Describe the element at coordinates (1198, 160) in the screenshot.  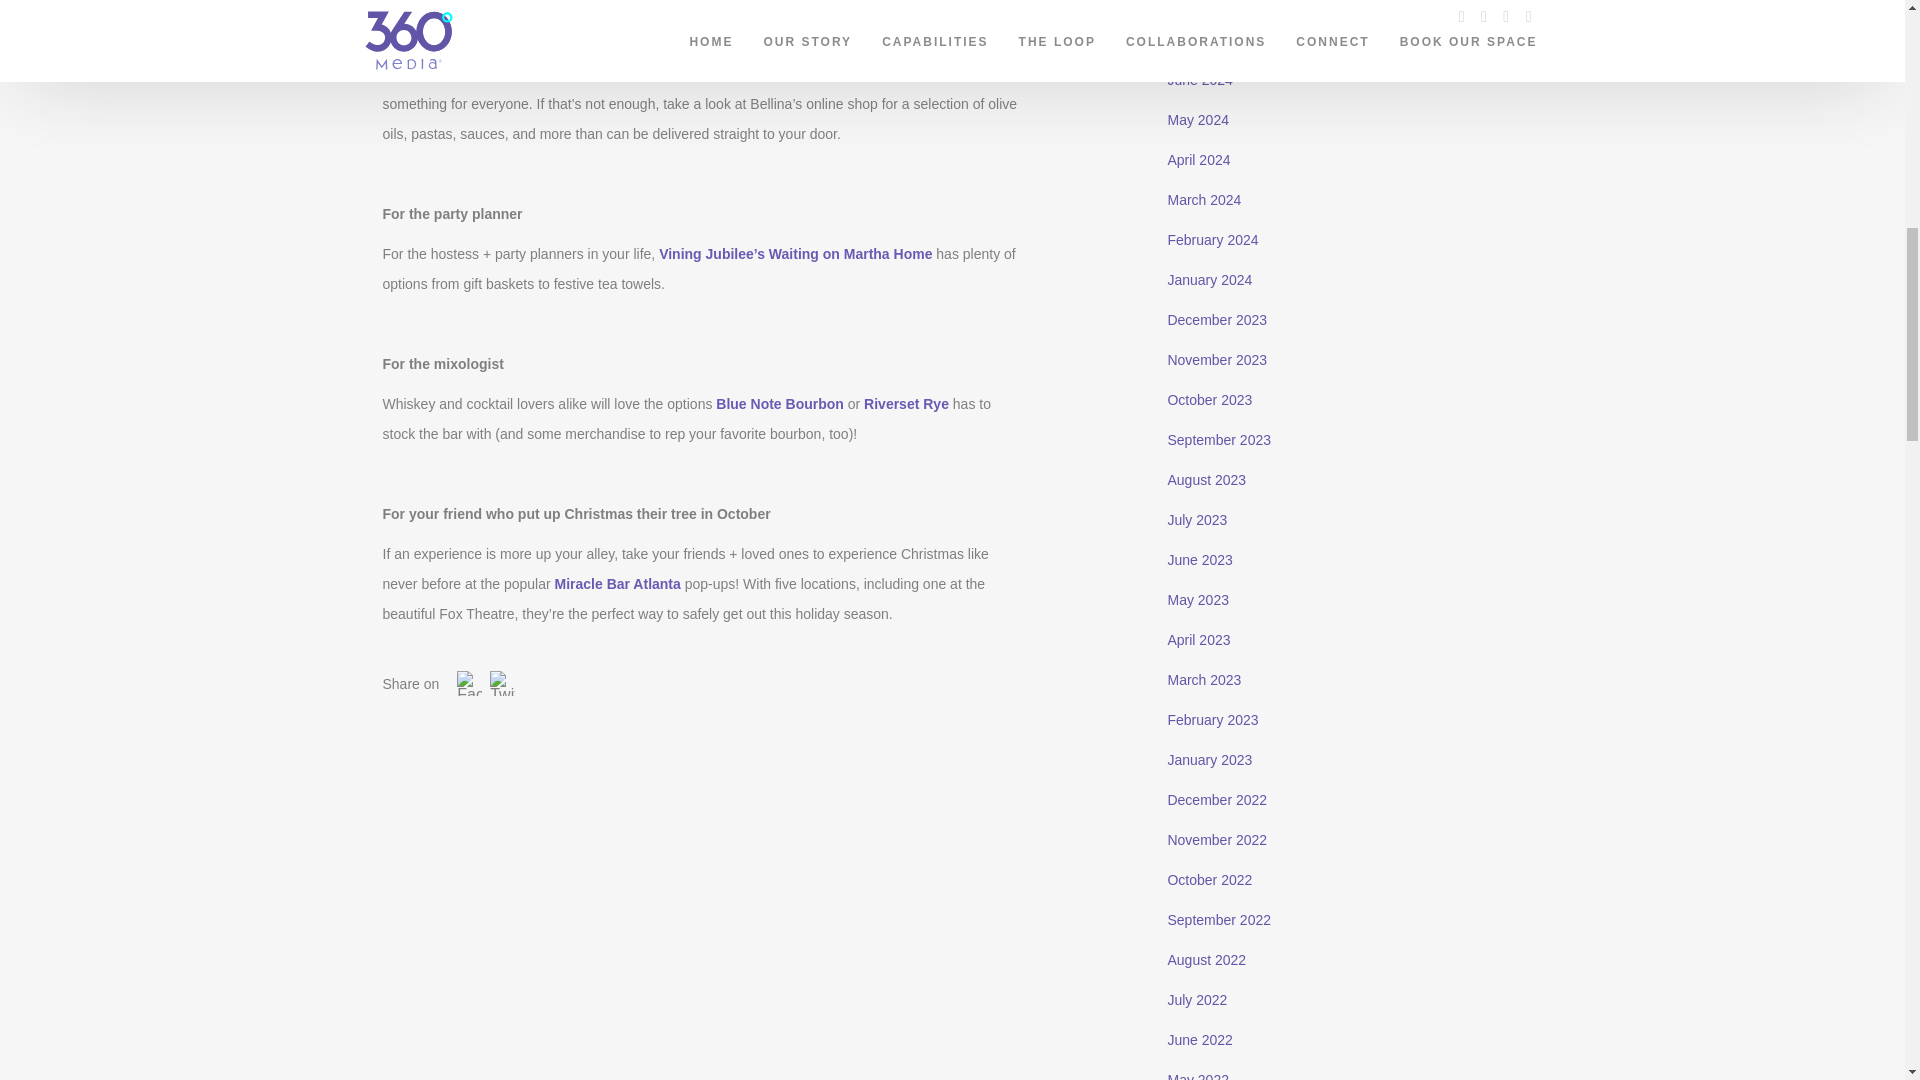
I see `April 2024` at that location.